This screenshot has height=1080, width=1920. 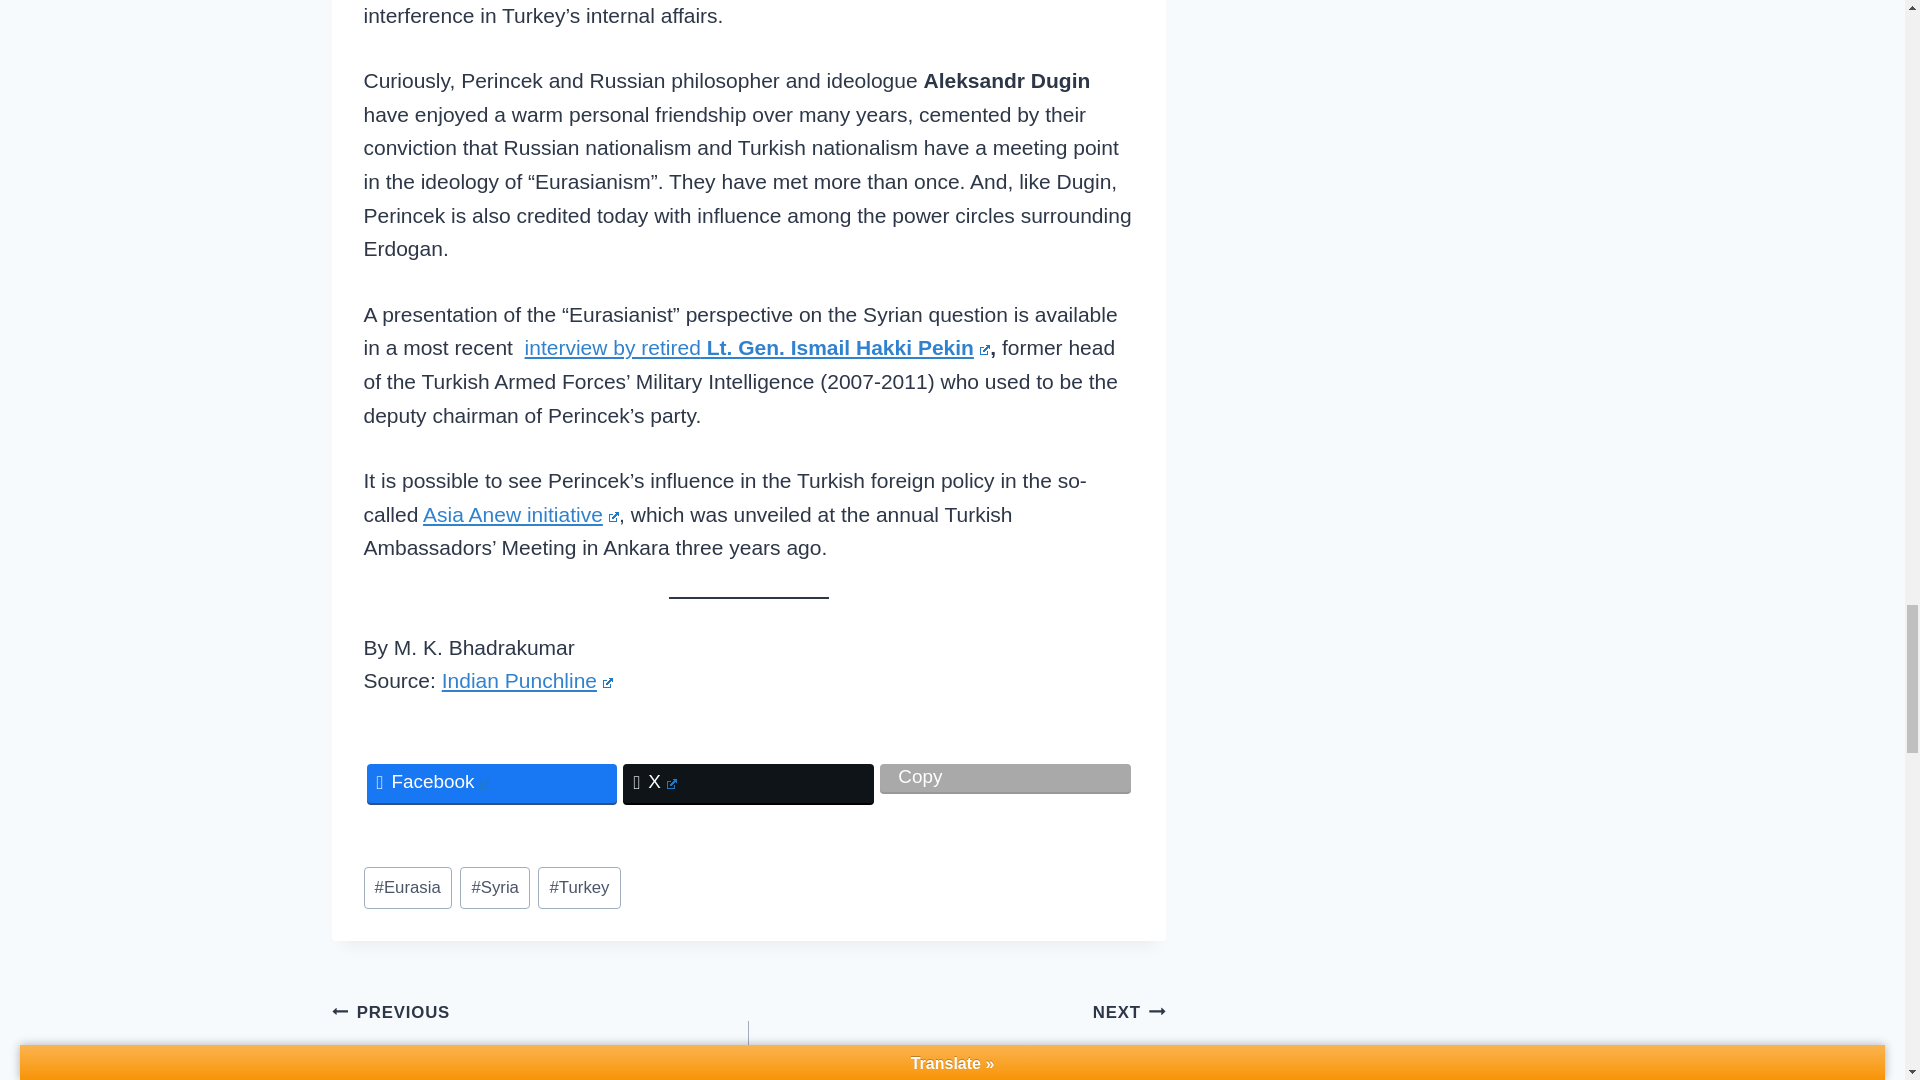 What do you see at coordinates (757, 346) in the screenshot?
I see `interview by retired Lt. Gen. Ismail Hakki Pekin` at bounding box center [757, 346].